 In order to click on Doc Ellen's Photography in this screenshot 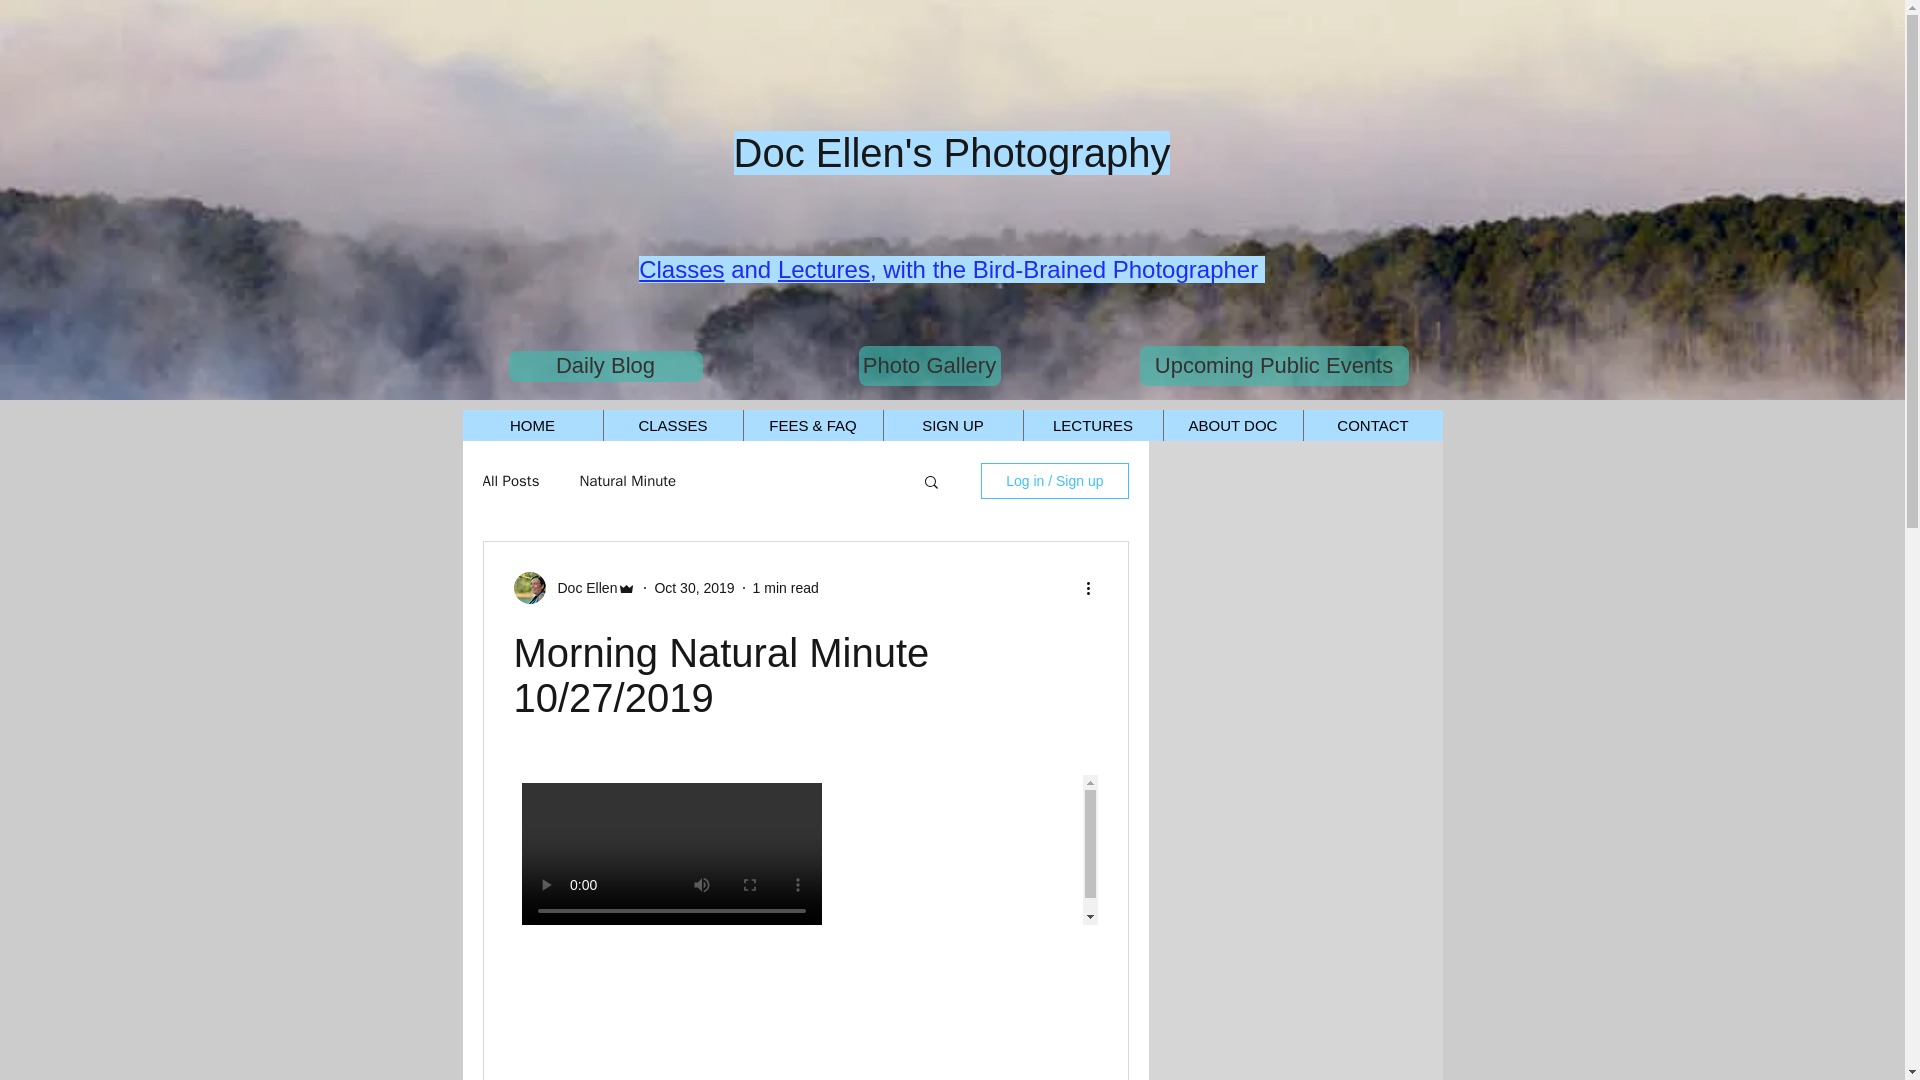, I will do `click(952, 152)`.